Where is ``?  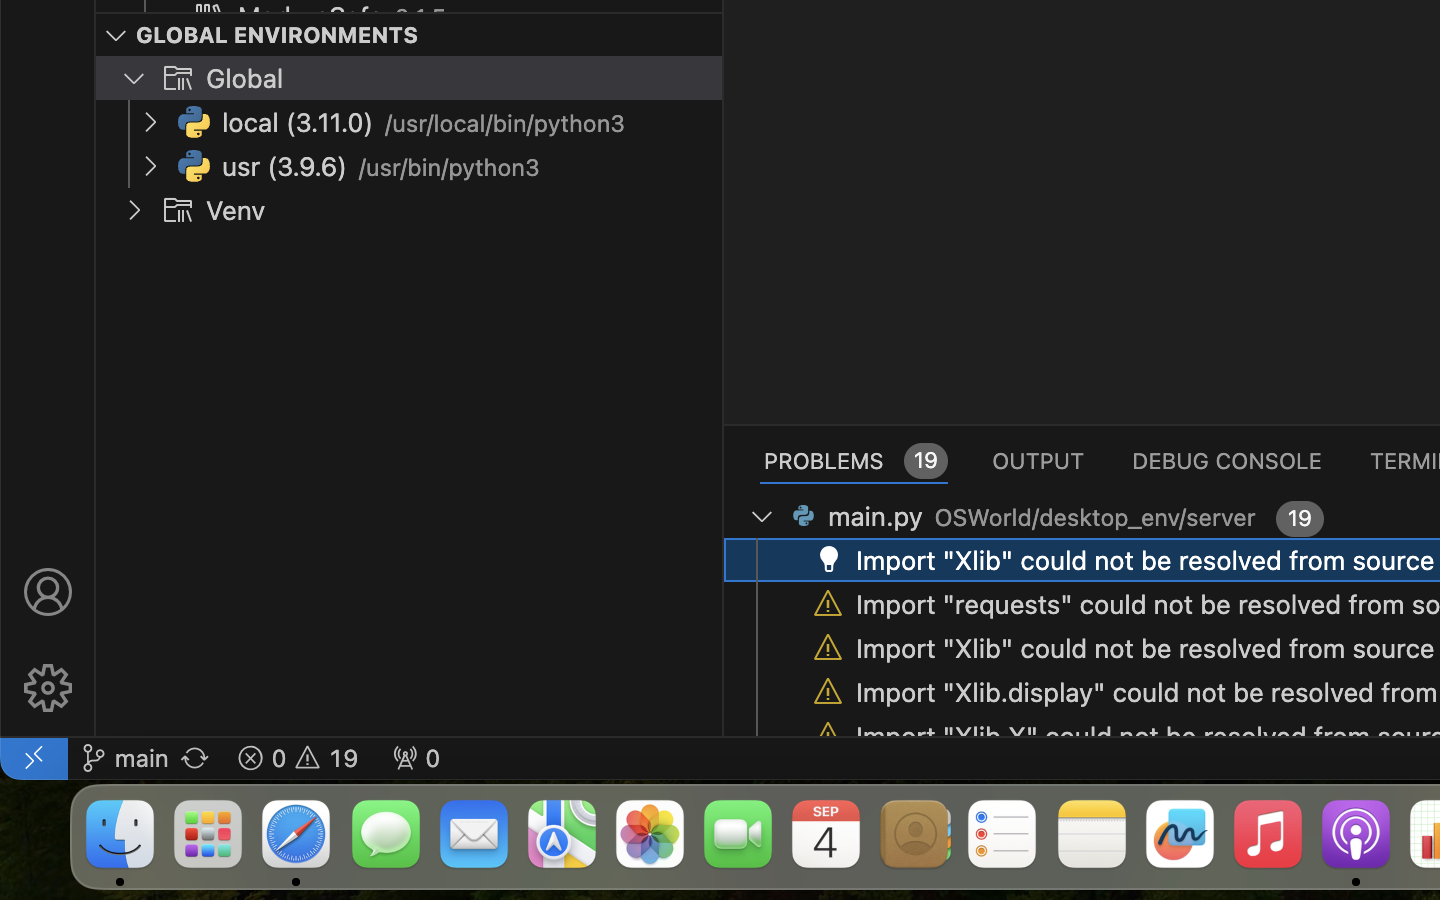  is located at coordinates (48, 688).